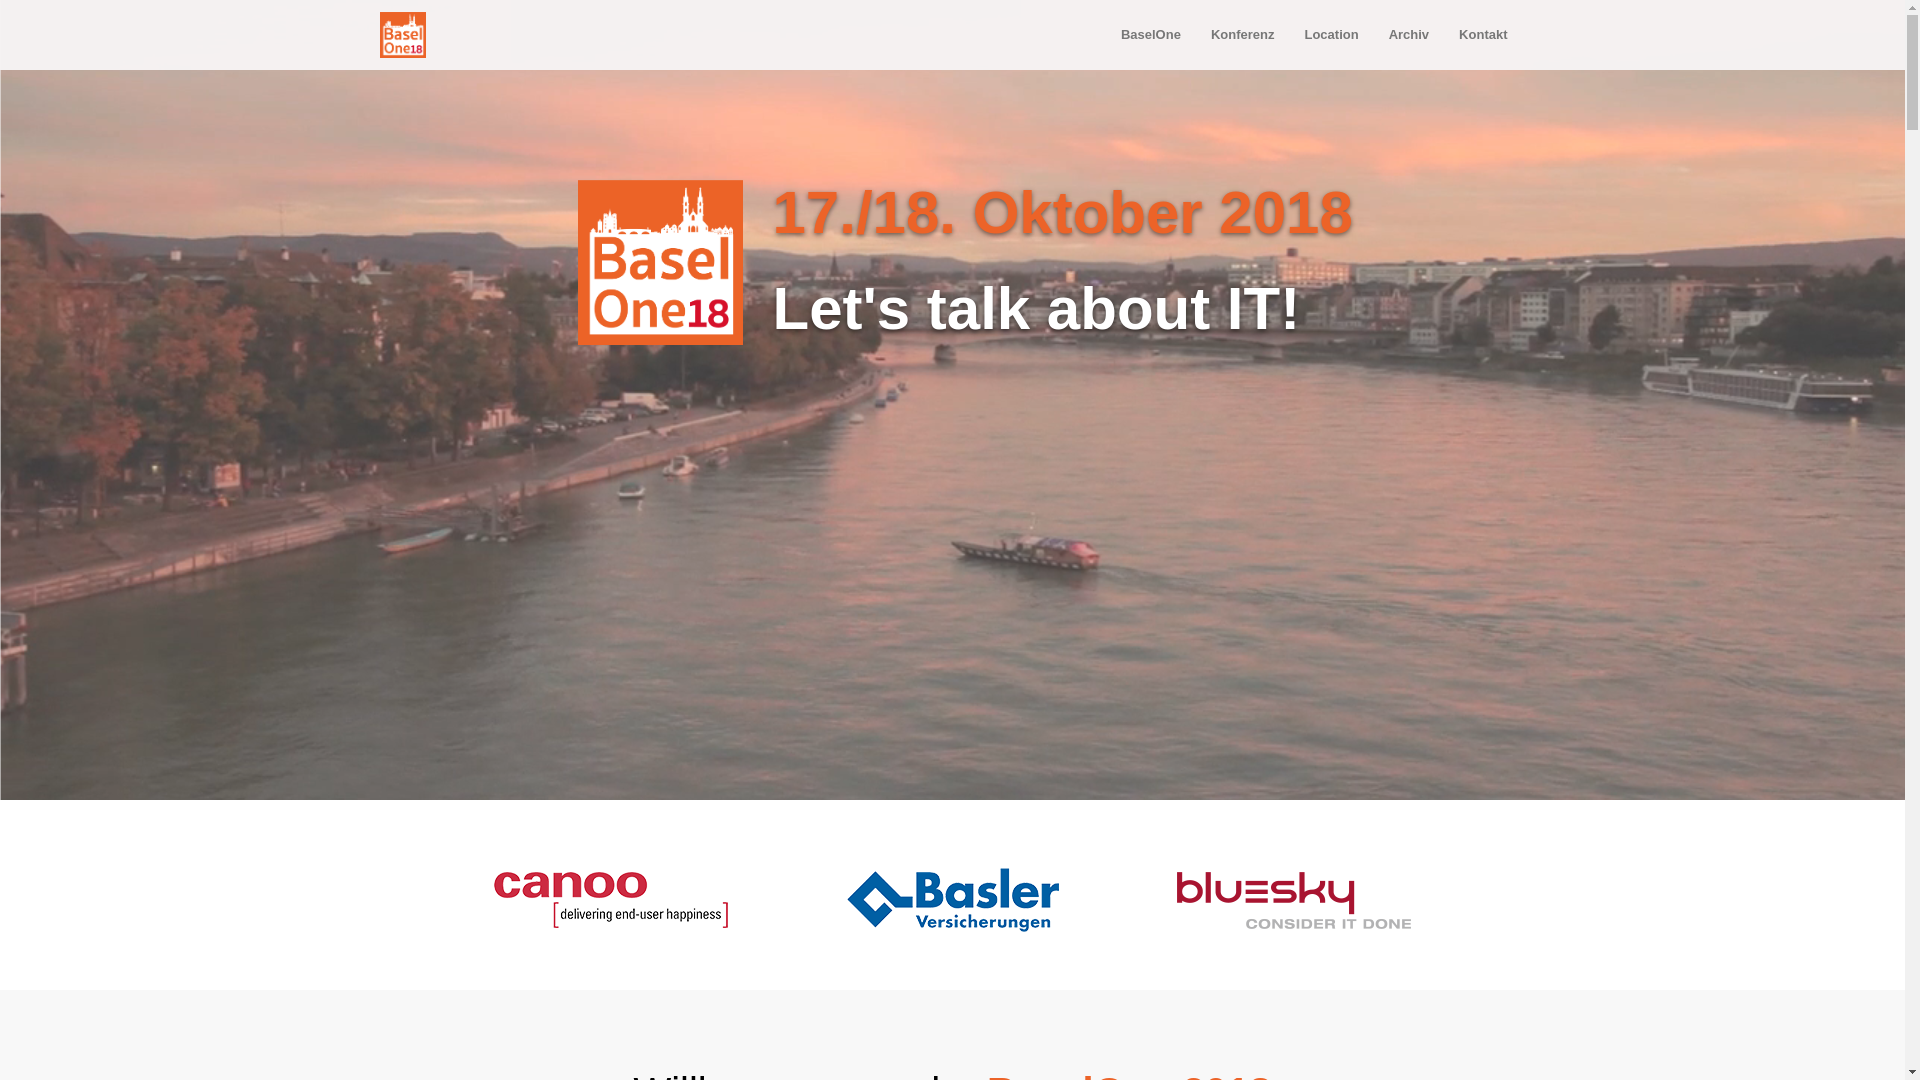  Describe the element at coordinates (1483, 35) in the screenshot. I see `Kontakt` at that location.